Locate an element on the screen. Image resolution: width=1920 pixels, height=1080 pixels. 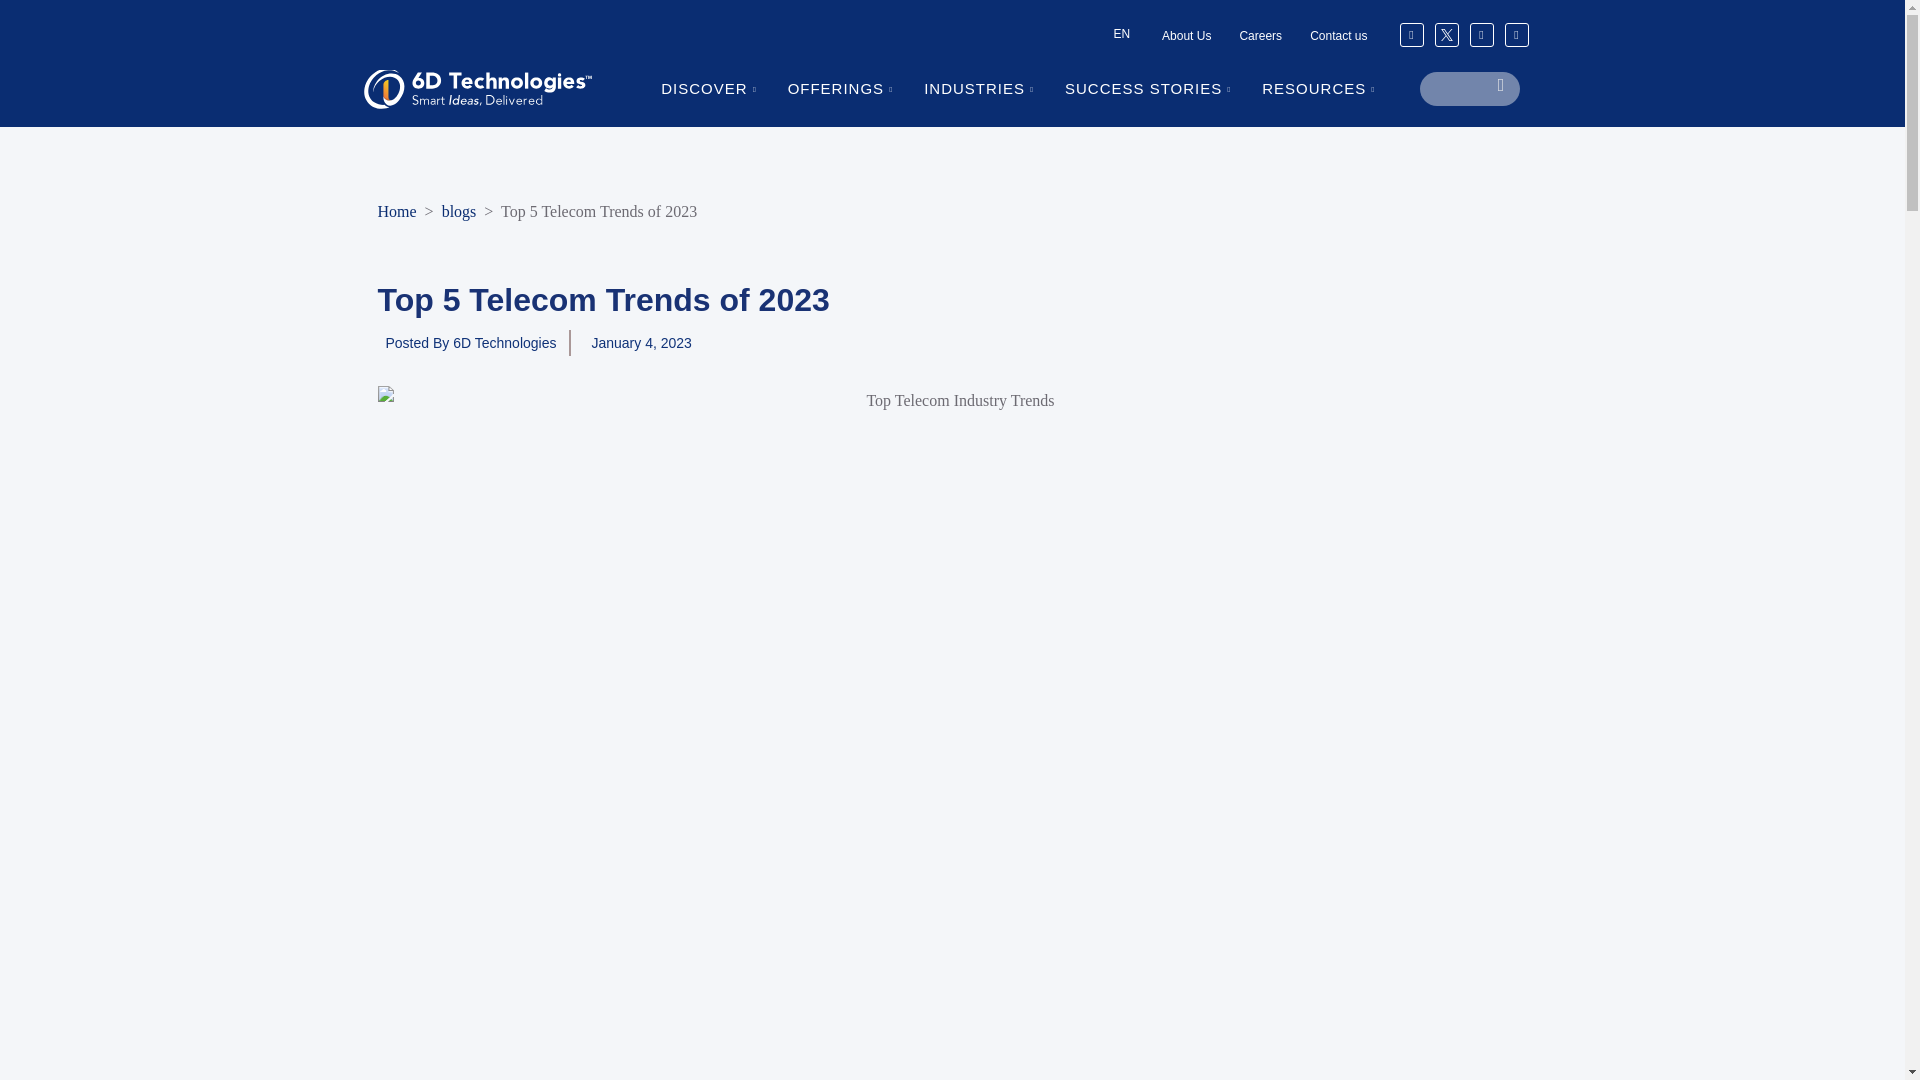
OFFERINGS is located at coordinates (852, 88).